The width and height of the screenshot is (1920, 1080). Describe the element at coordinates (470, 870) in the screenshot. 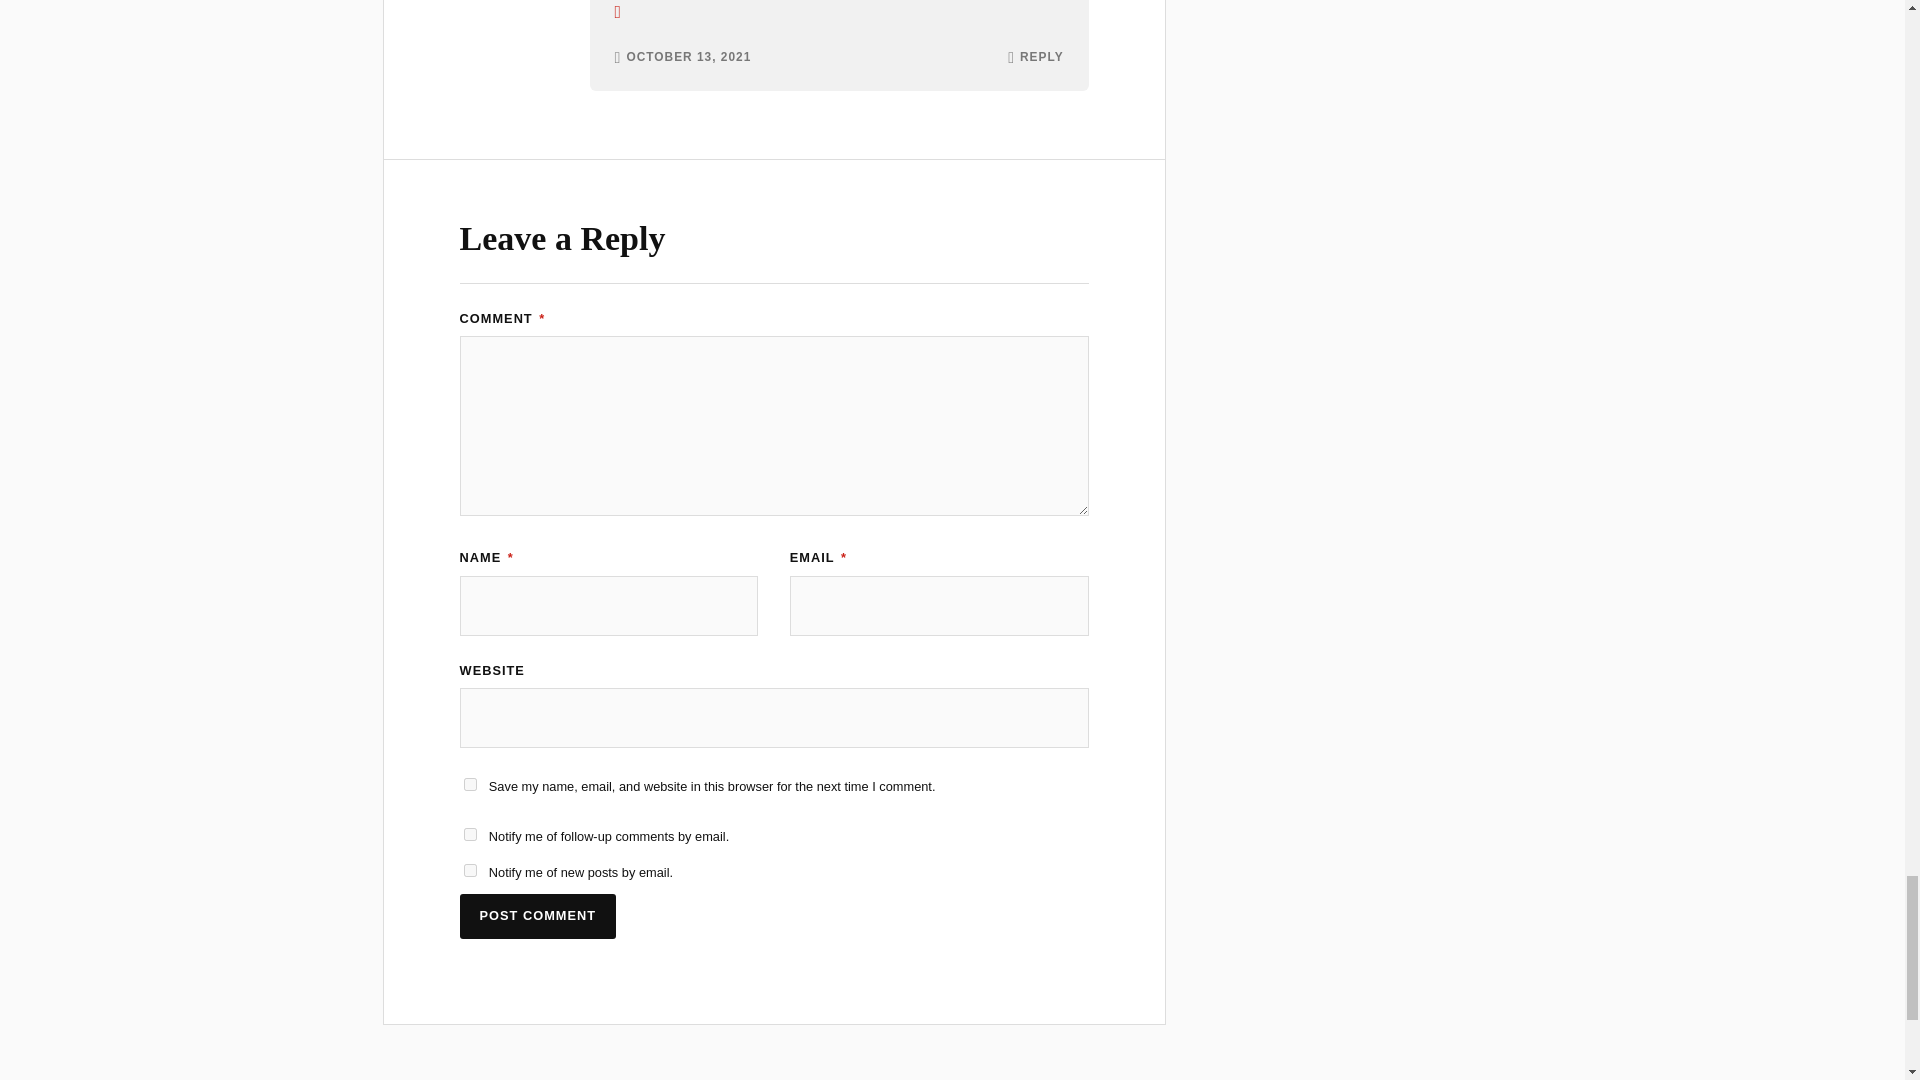

I see `subscribe` at that location.